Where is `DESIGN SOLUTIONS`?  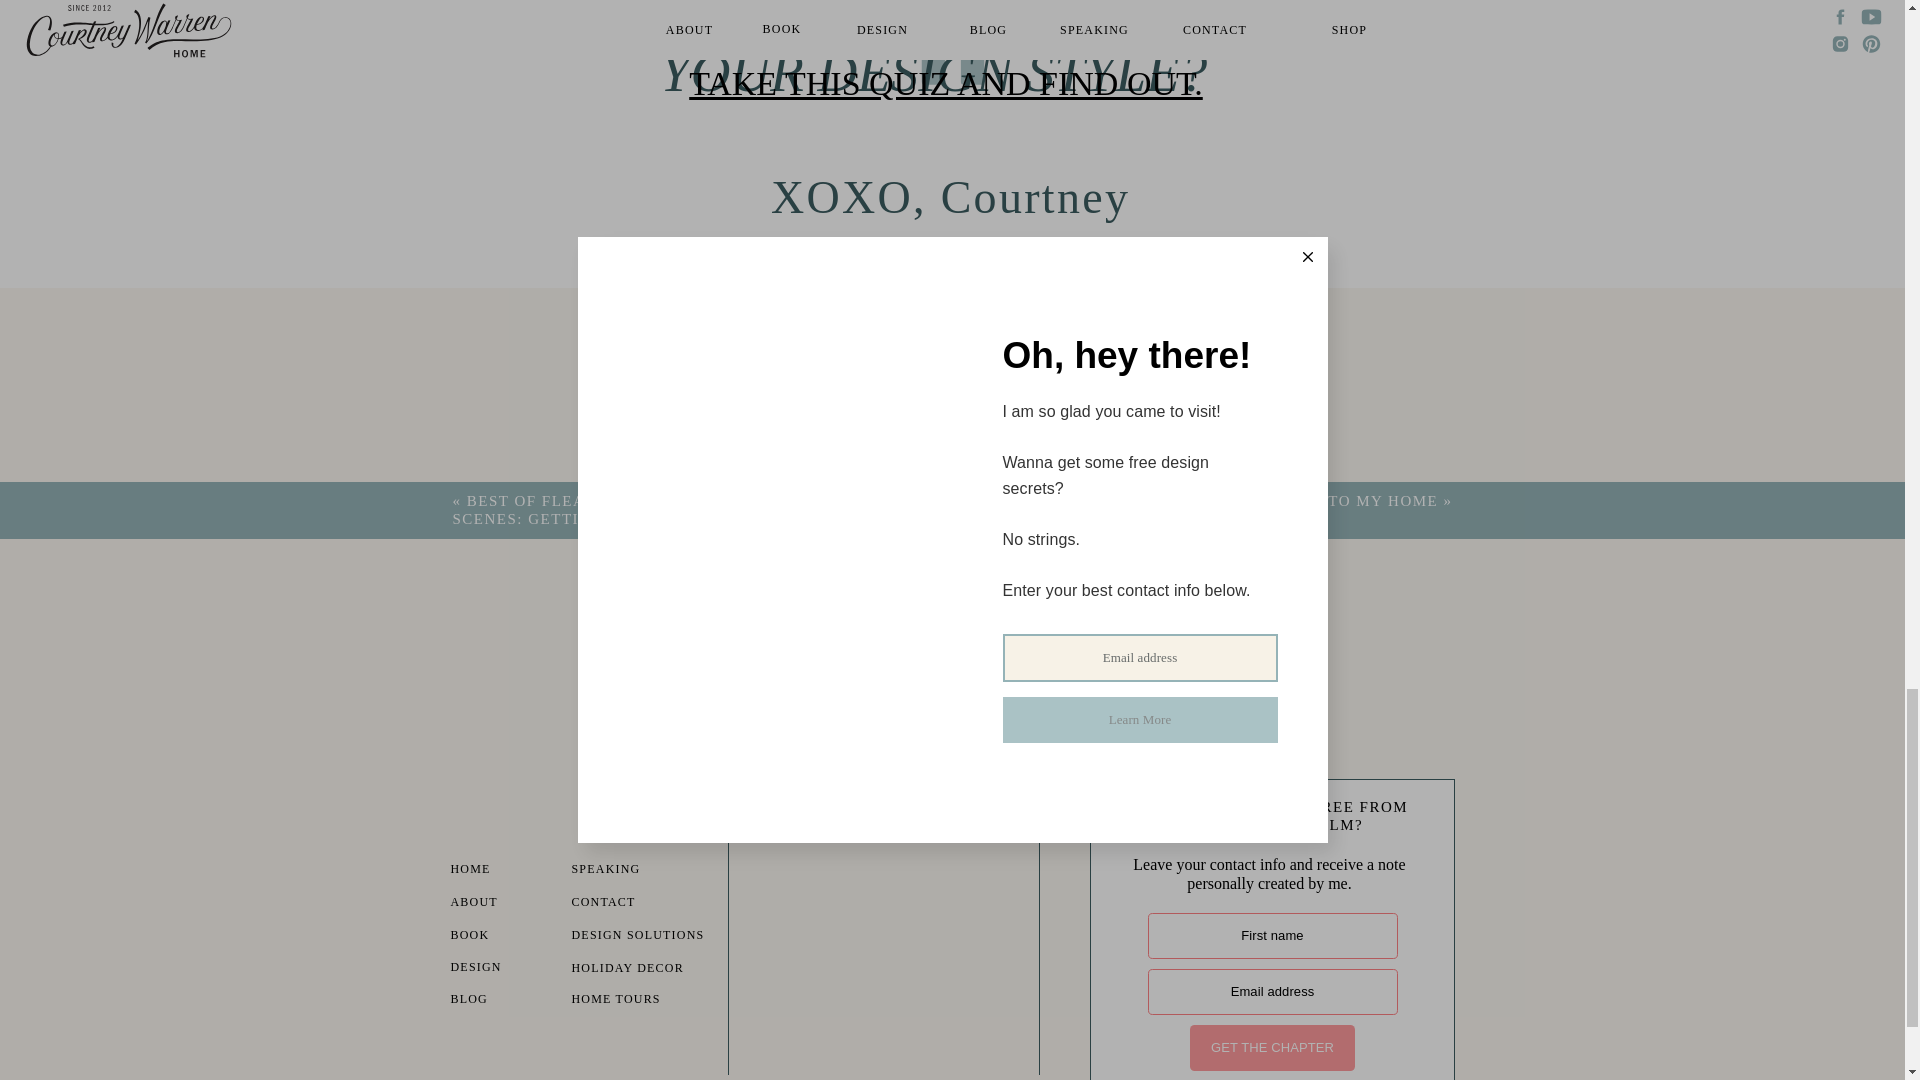
DESIGN SOLUTIONS is located at coordinates (650, 937).